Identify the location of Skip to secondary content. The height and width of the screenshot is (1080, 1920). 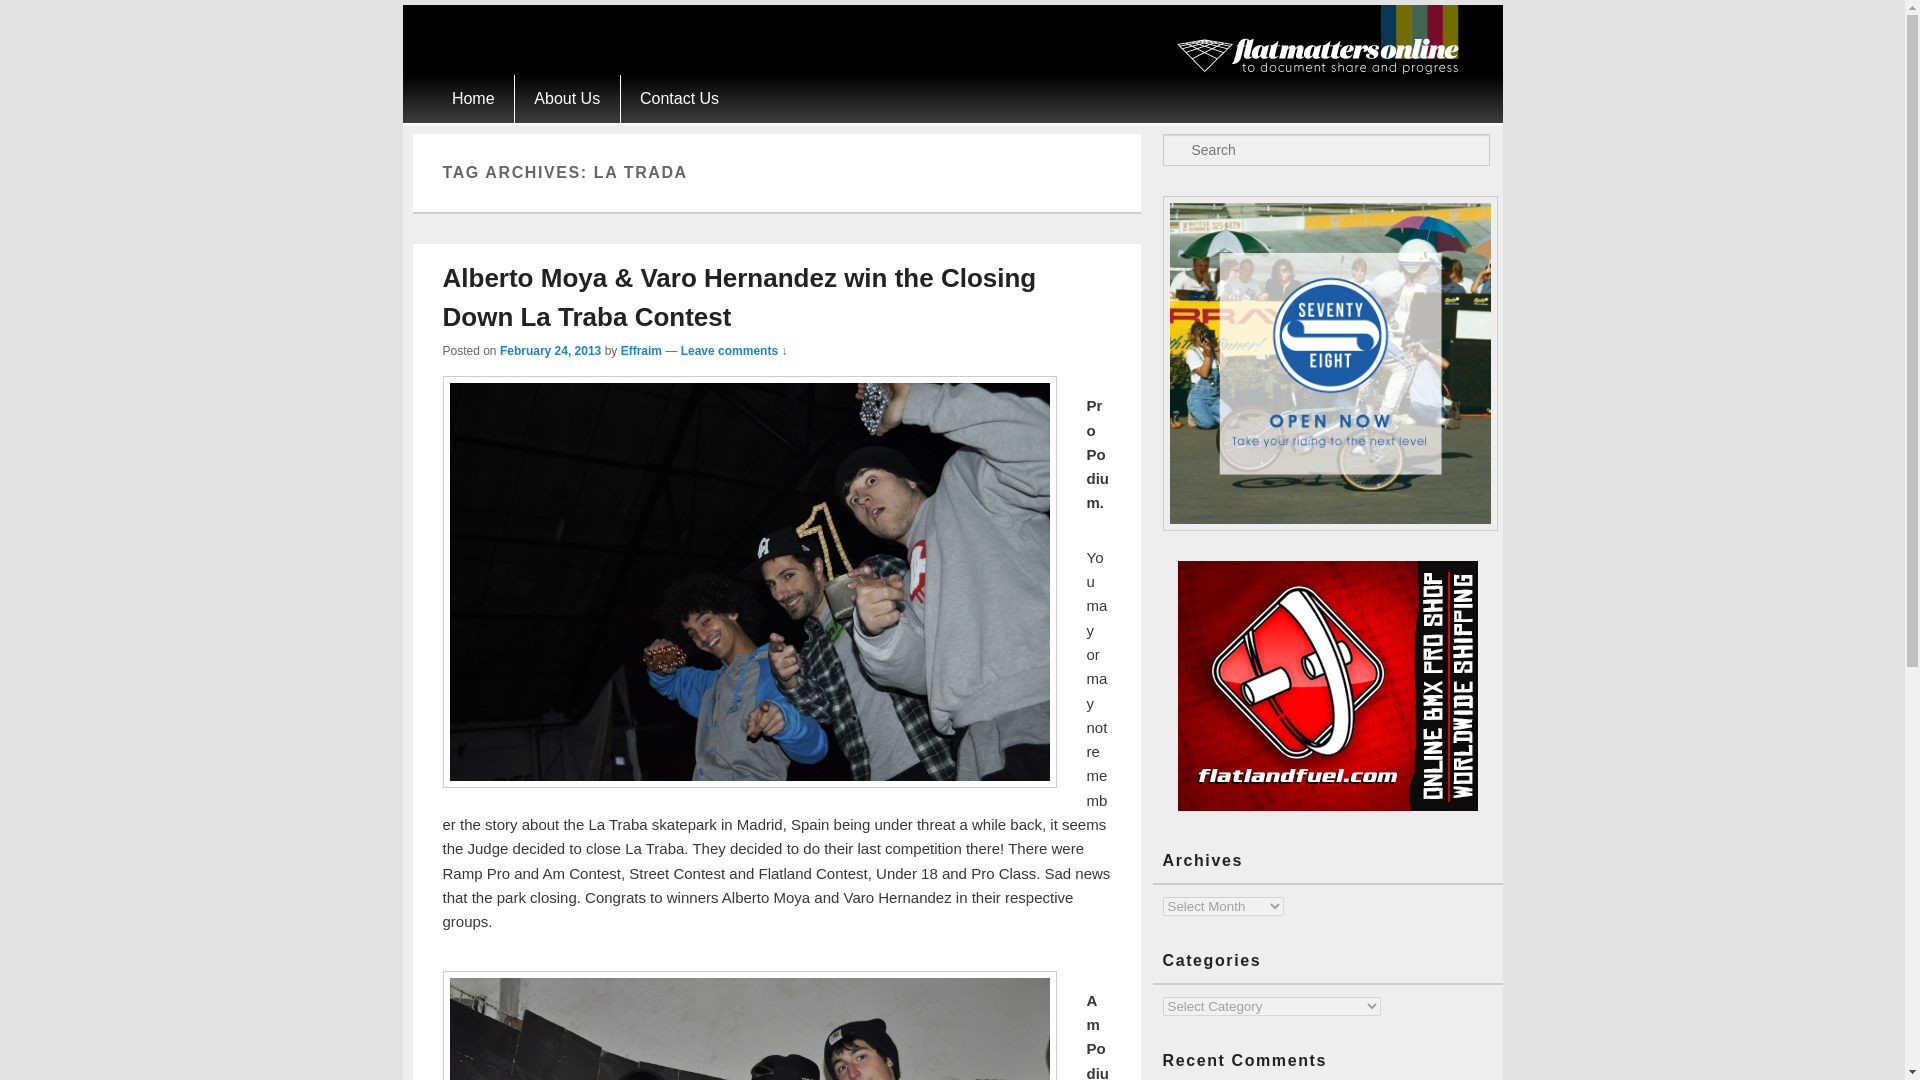
(518, 86).